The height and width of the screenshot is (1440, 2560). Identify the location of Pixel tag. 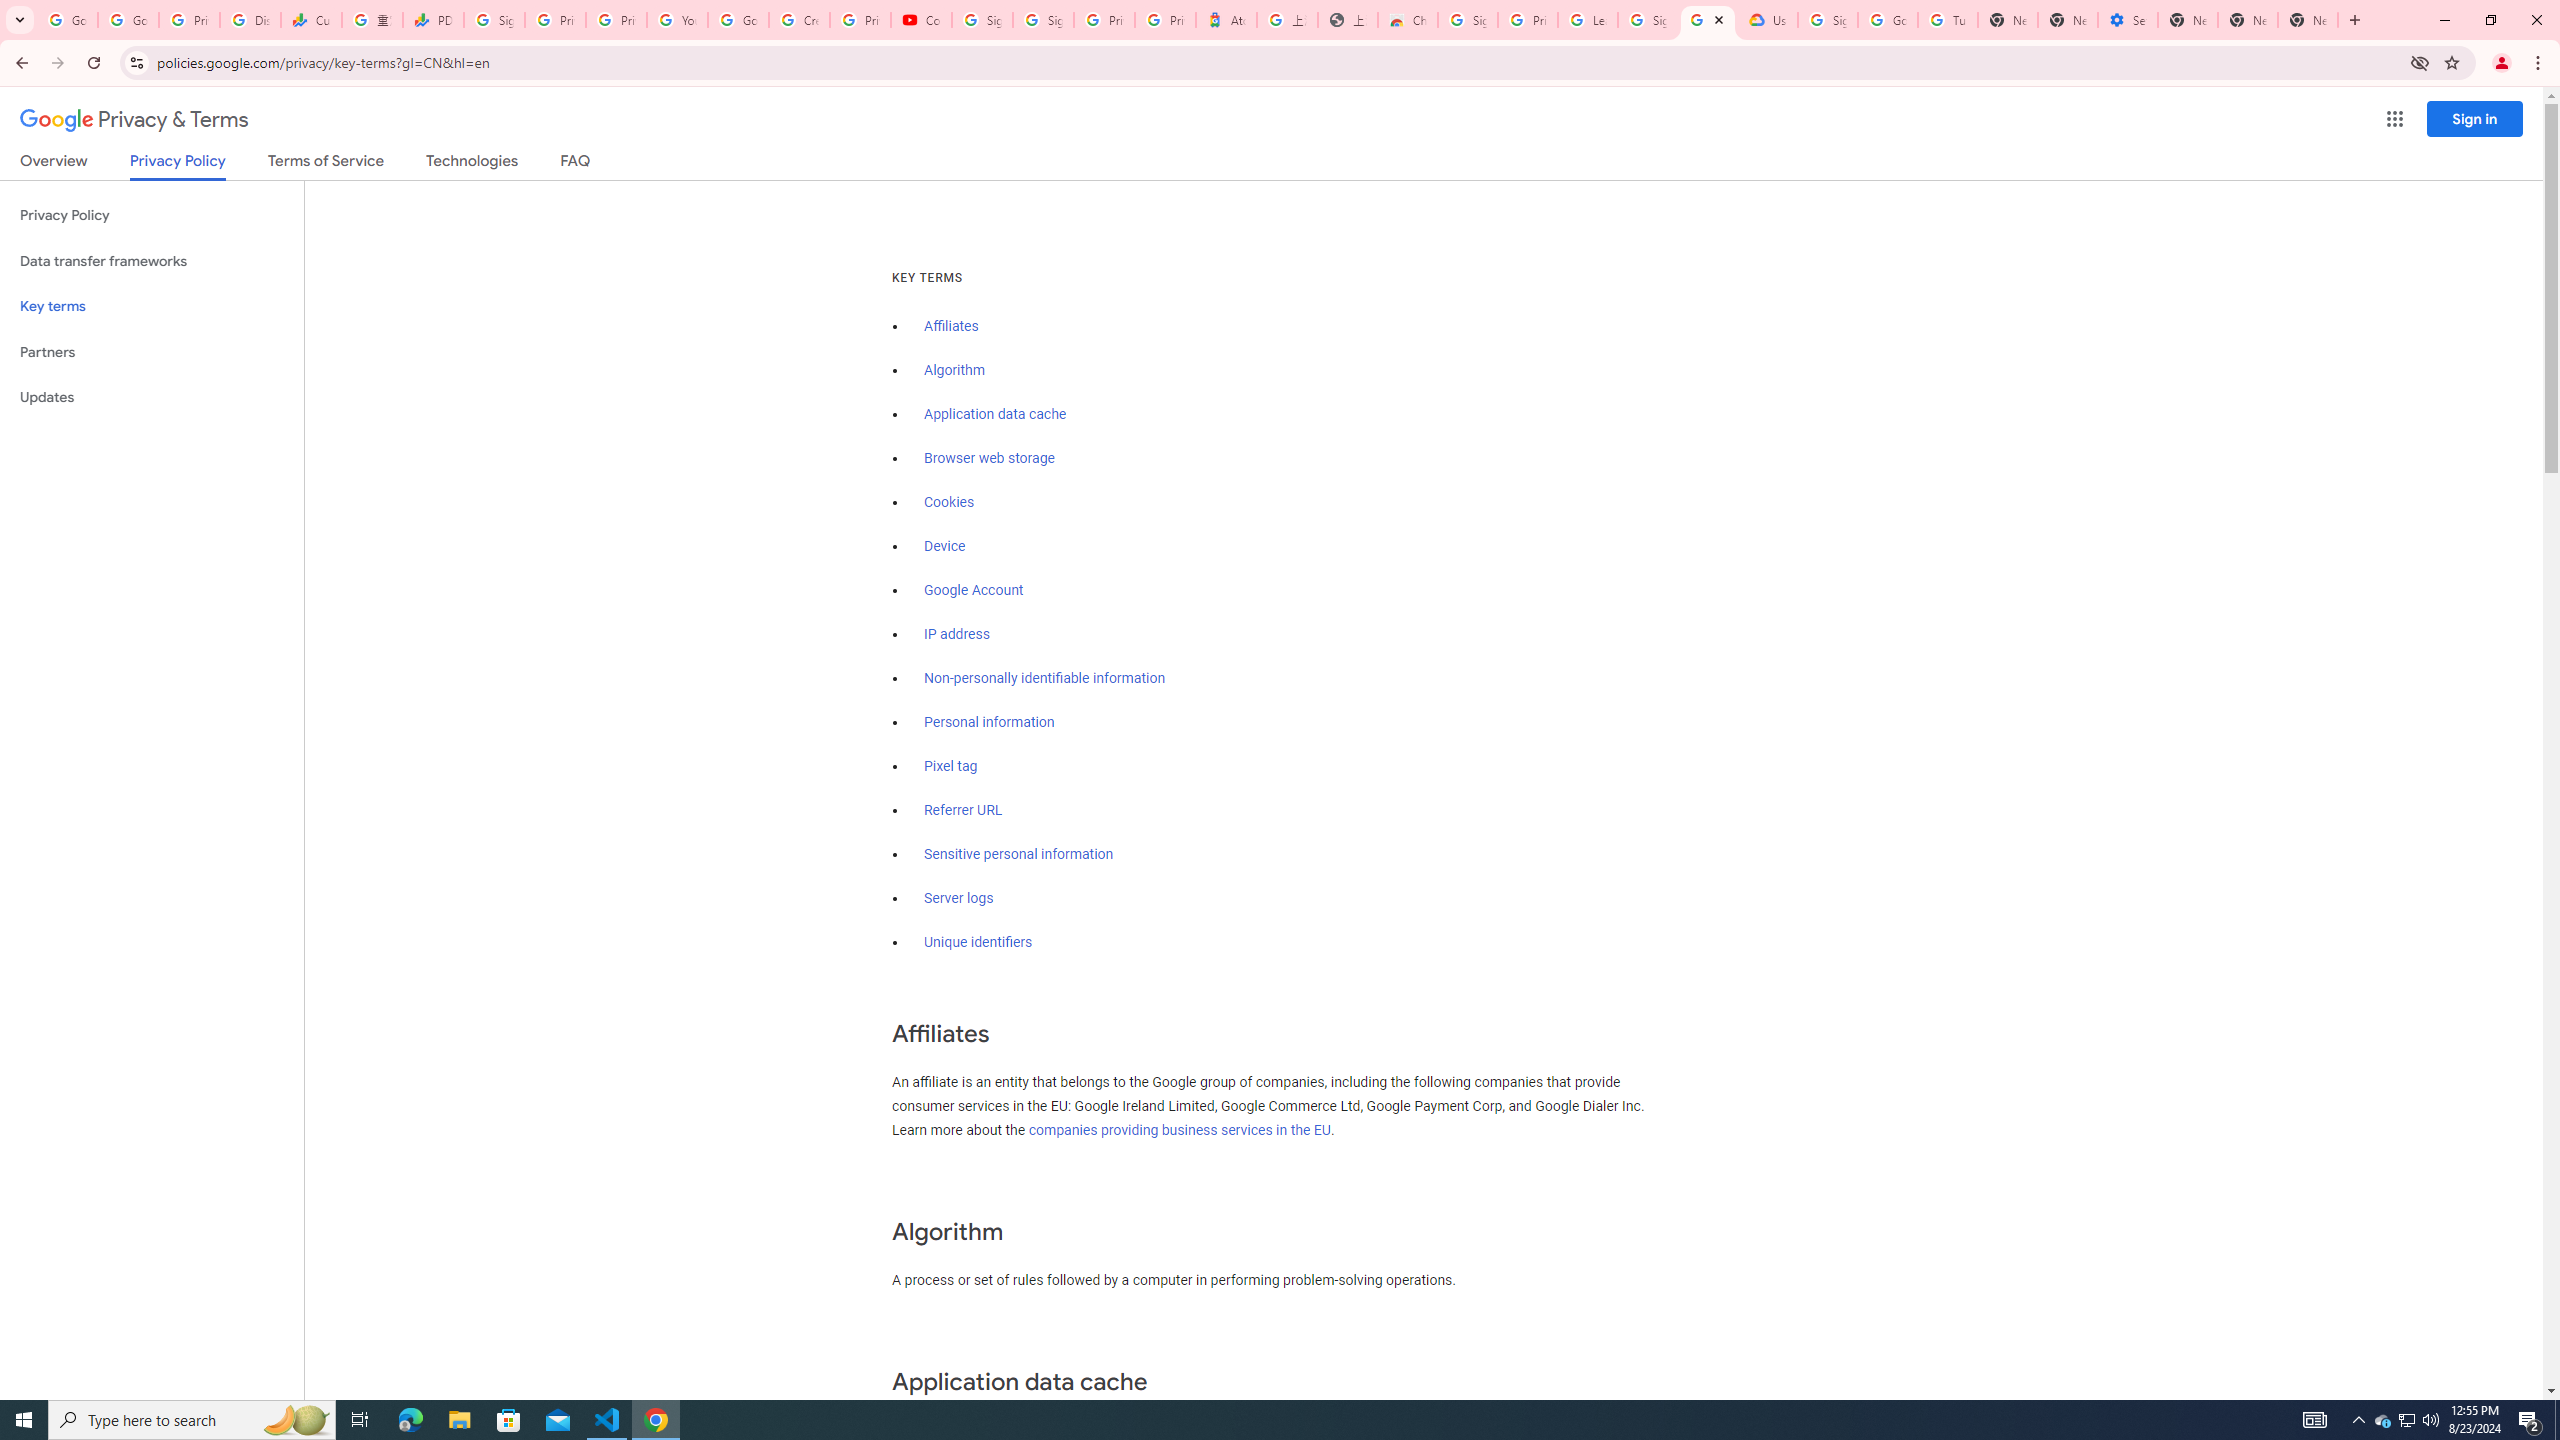
(950, 766).